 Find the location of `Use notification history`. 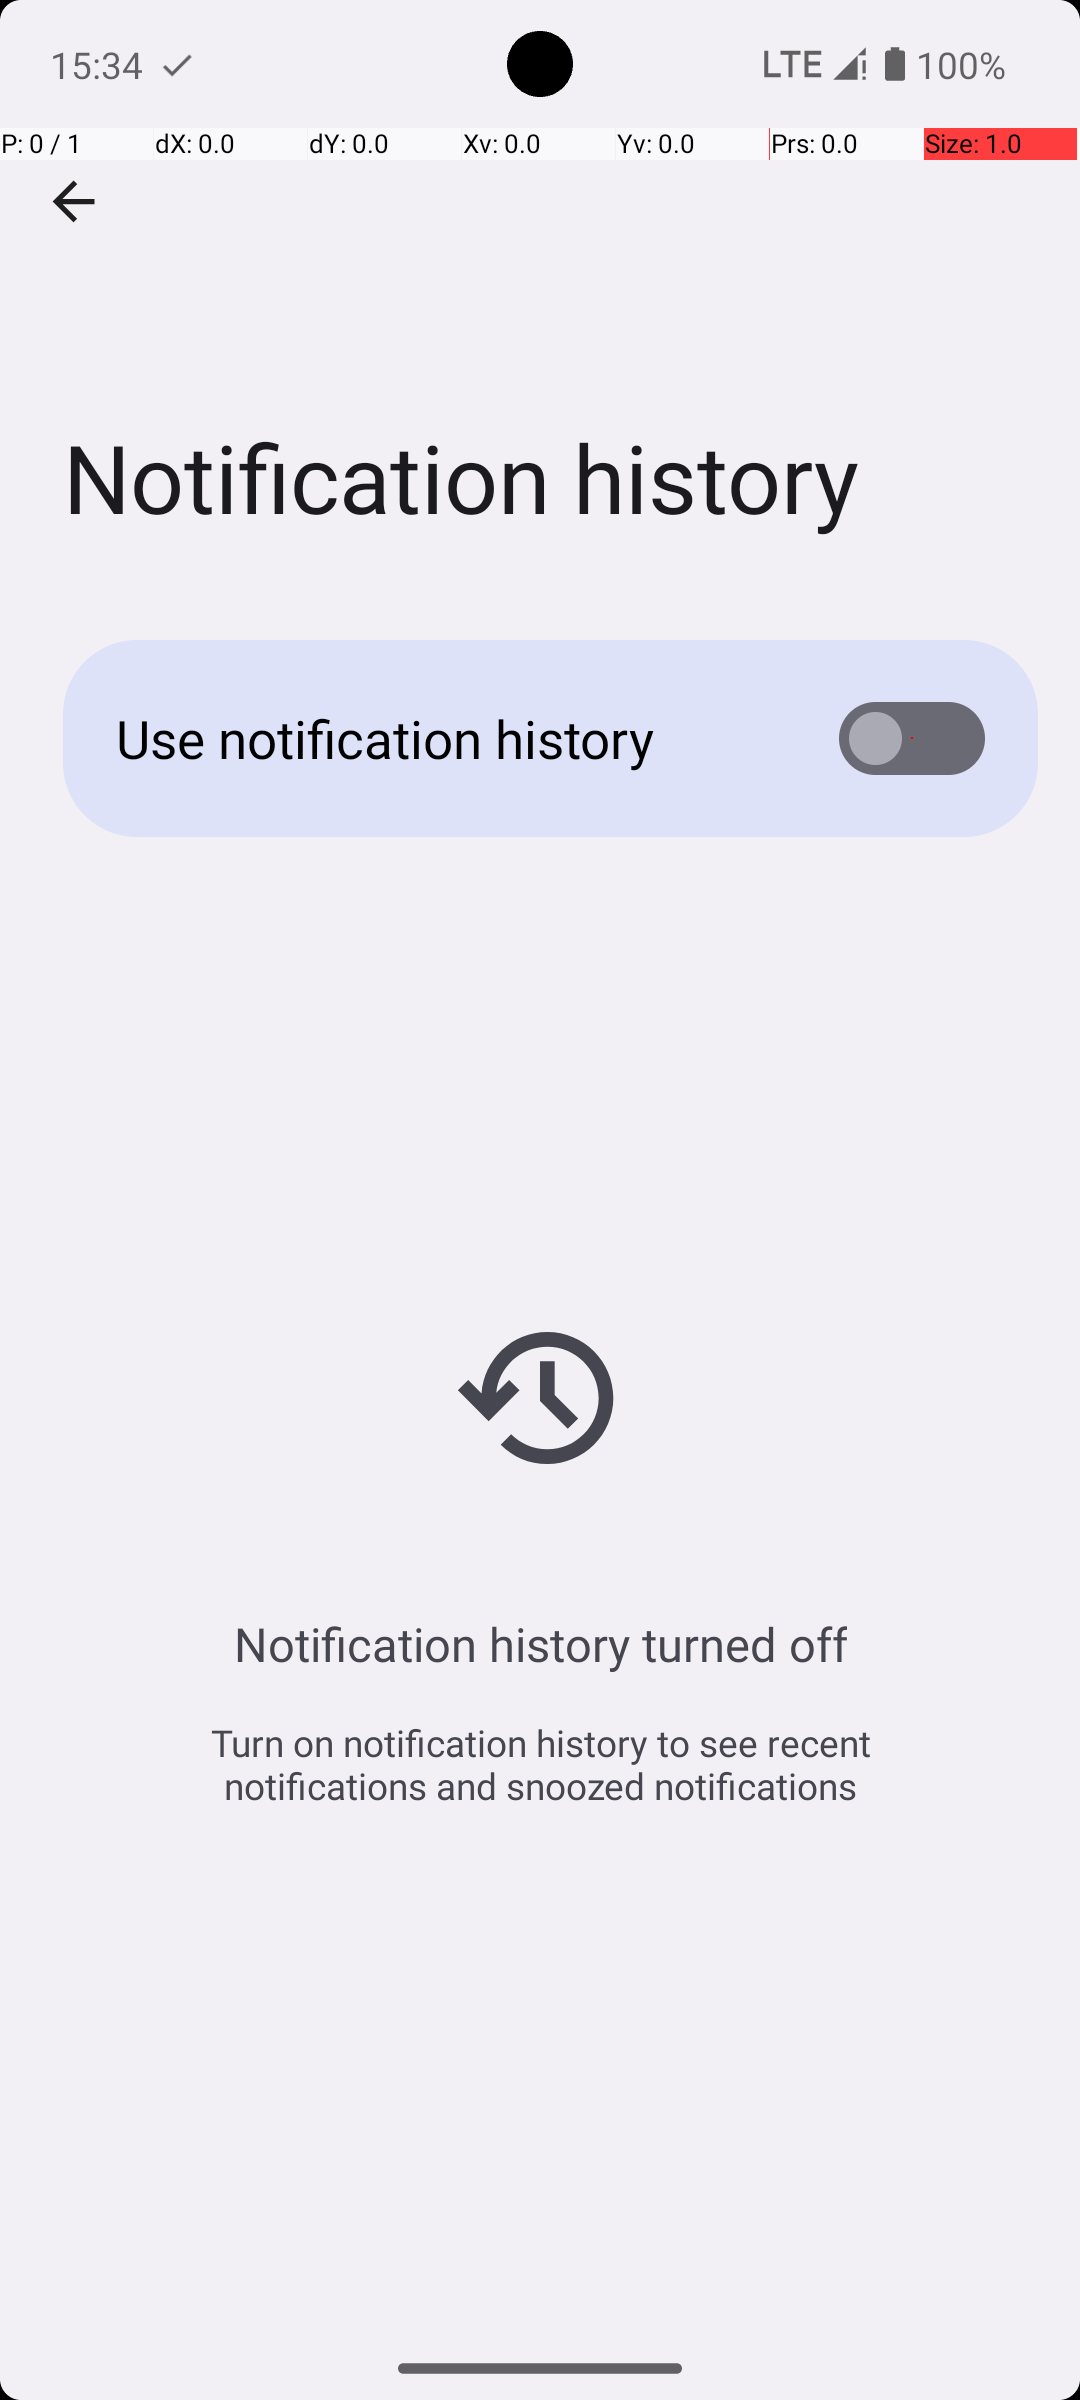

Use notification history is located at coordinates (446, 738).